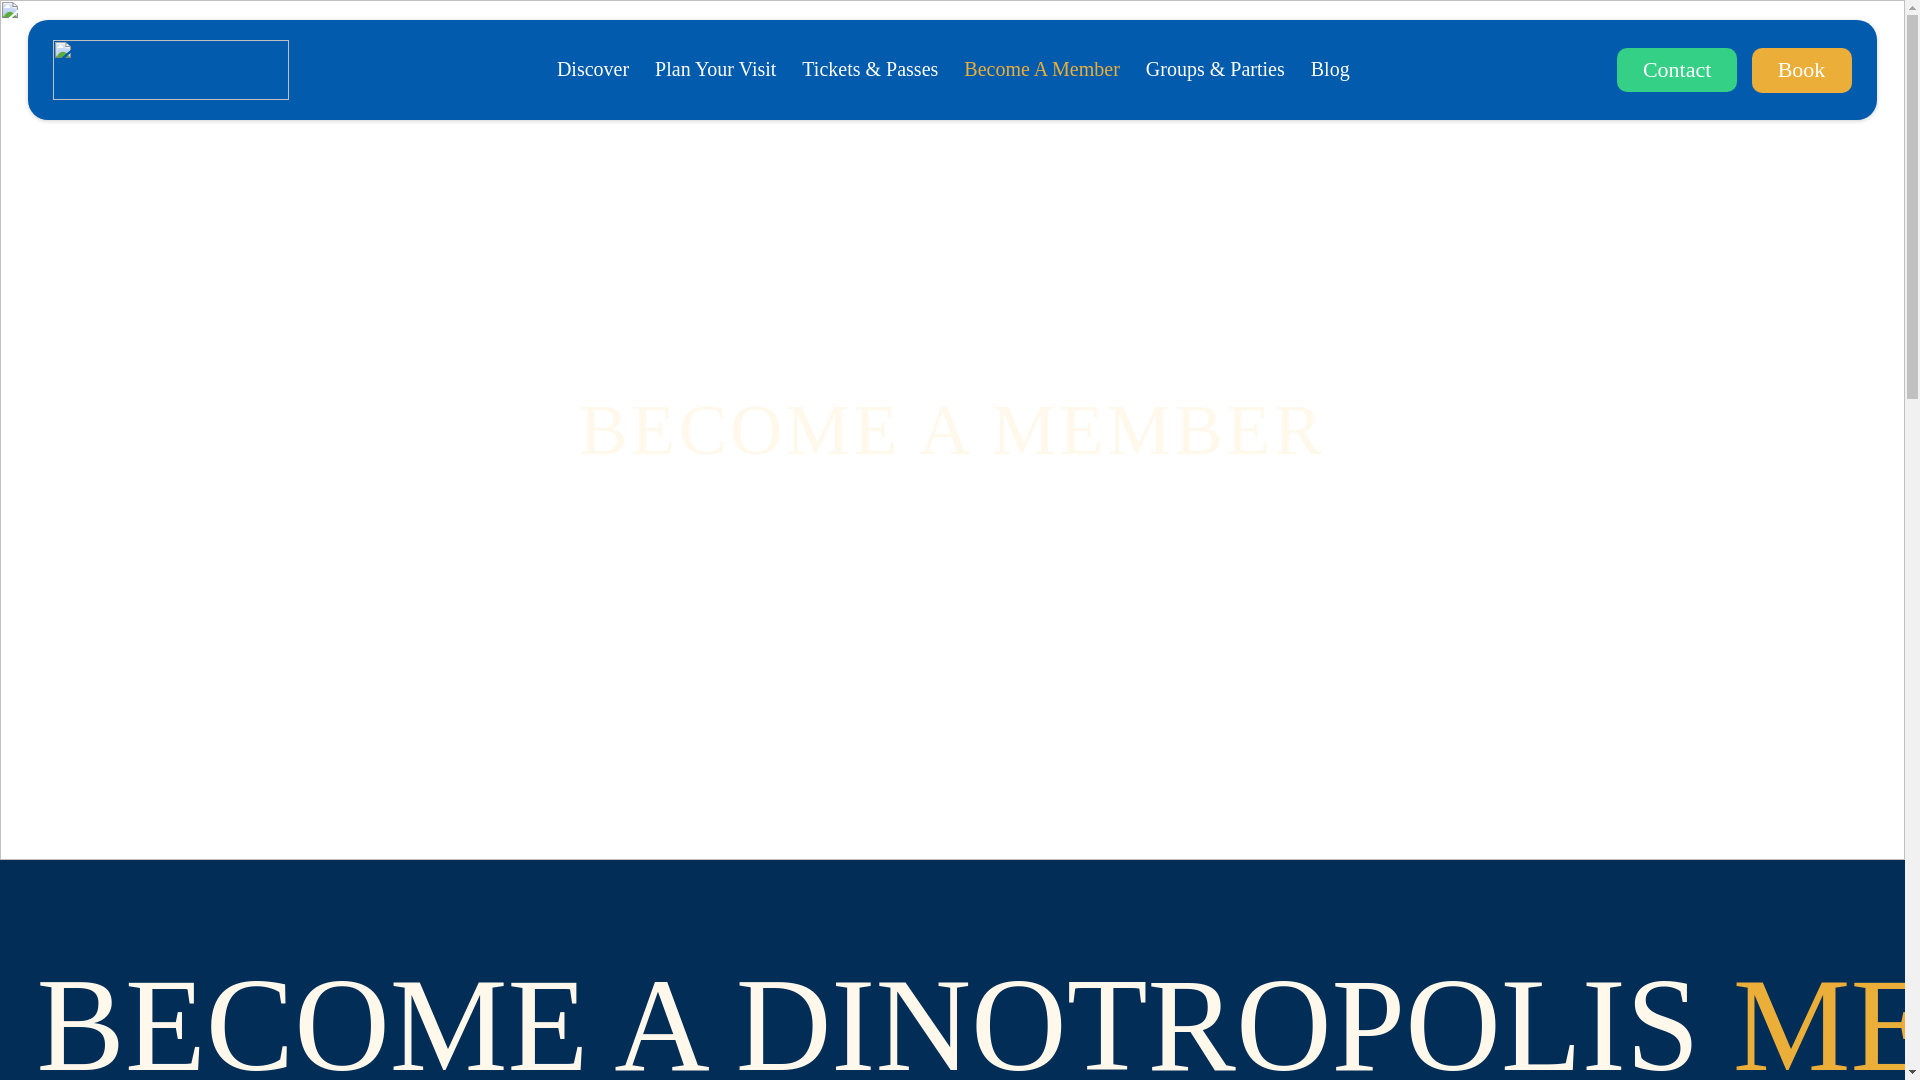 This screenshot has width=1920, height=1080. I want to click on Plan Your Visit, so click(714, 68).